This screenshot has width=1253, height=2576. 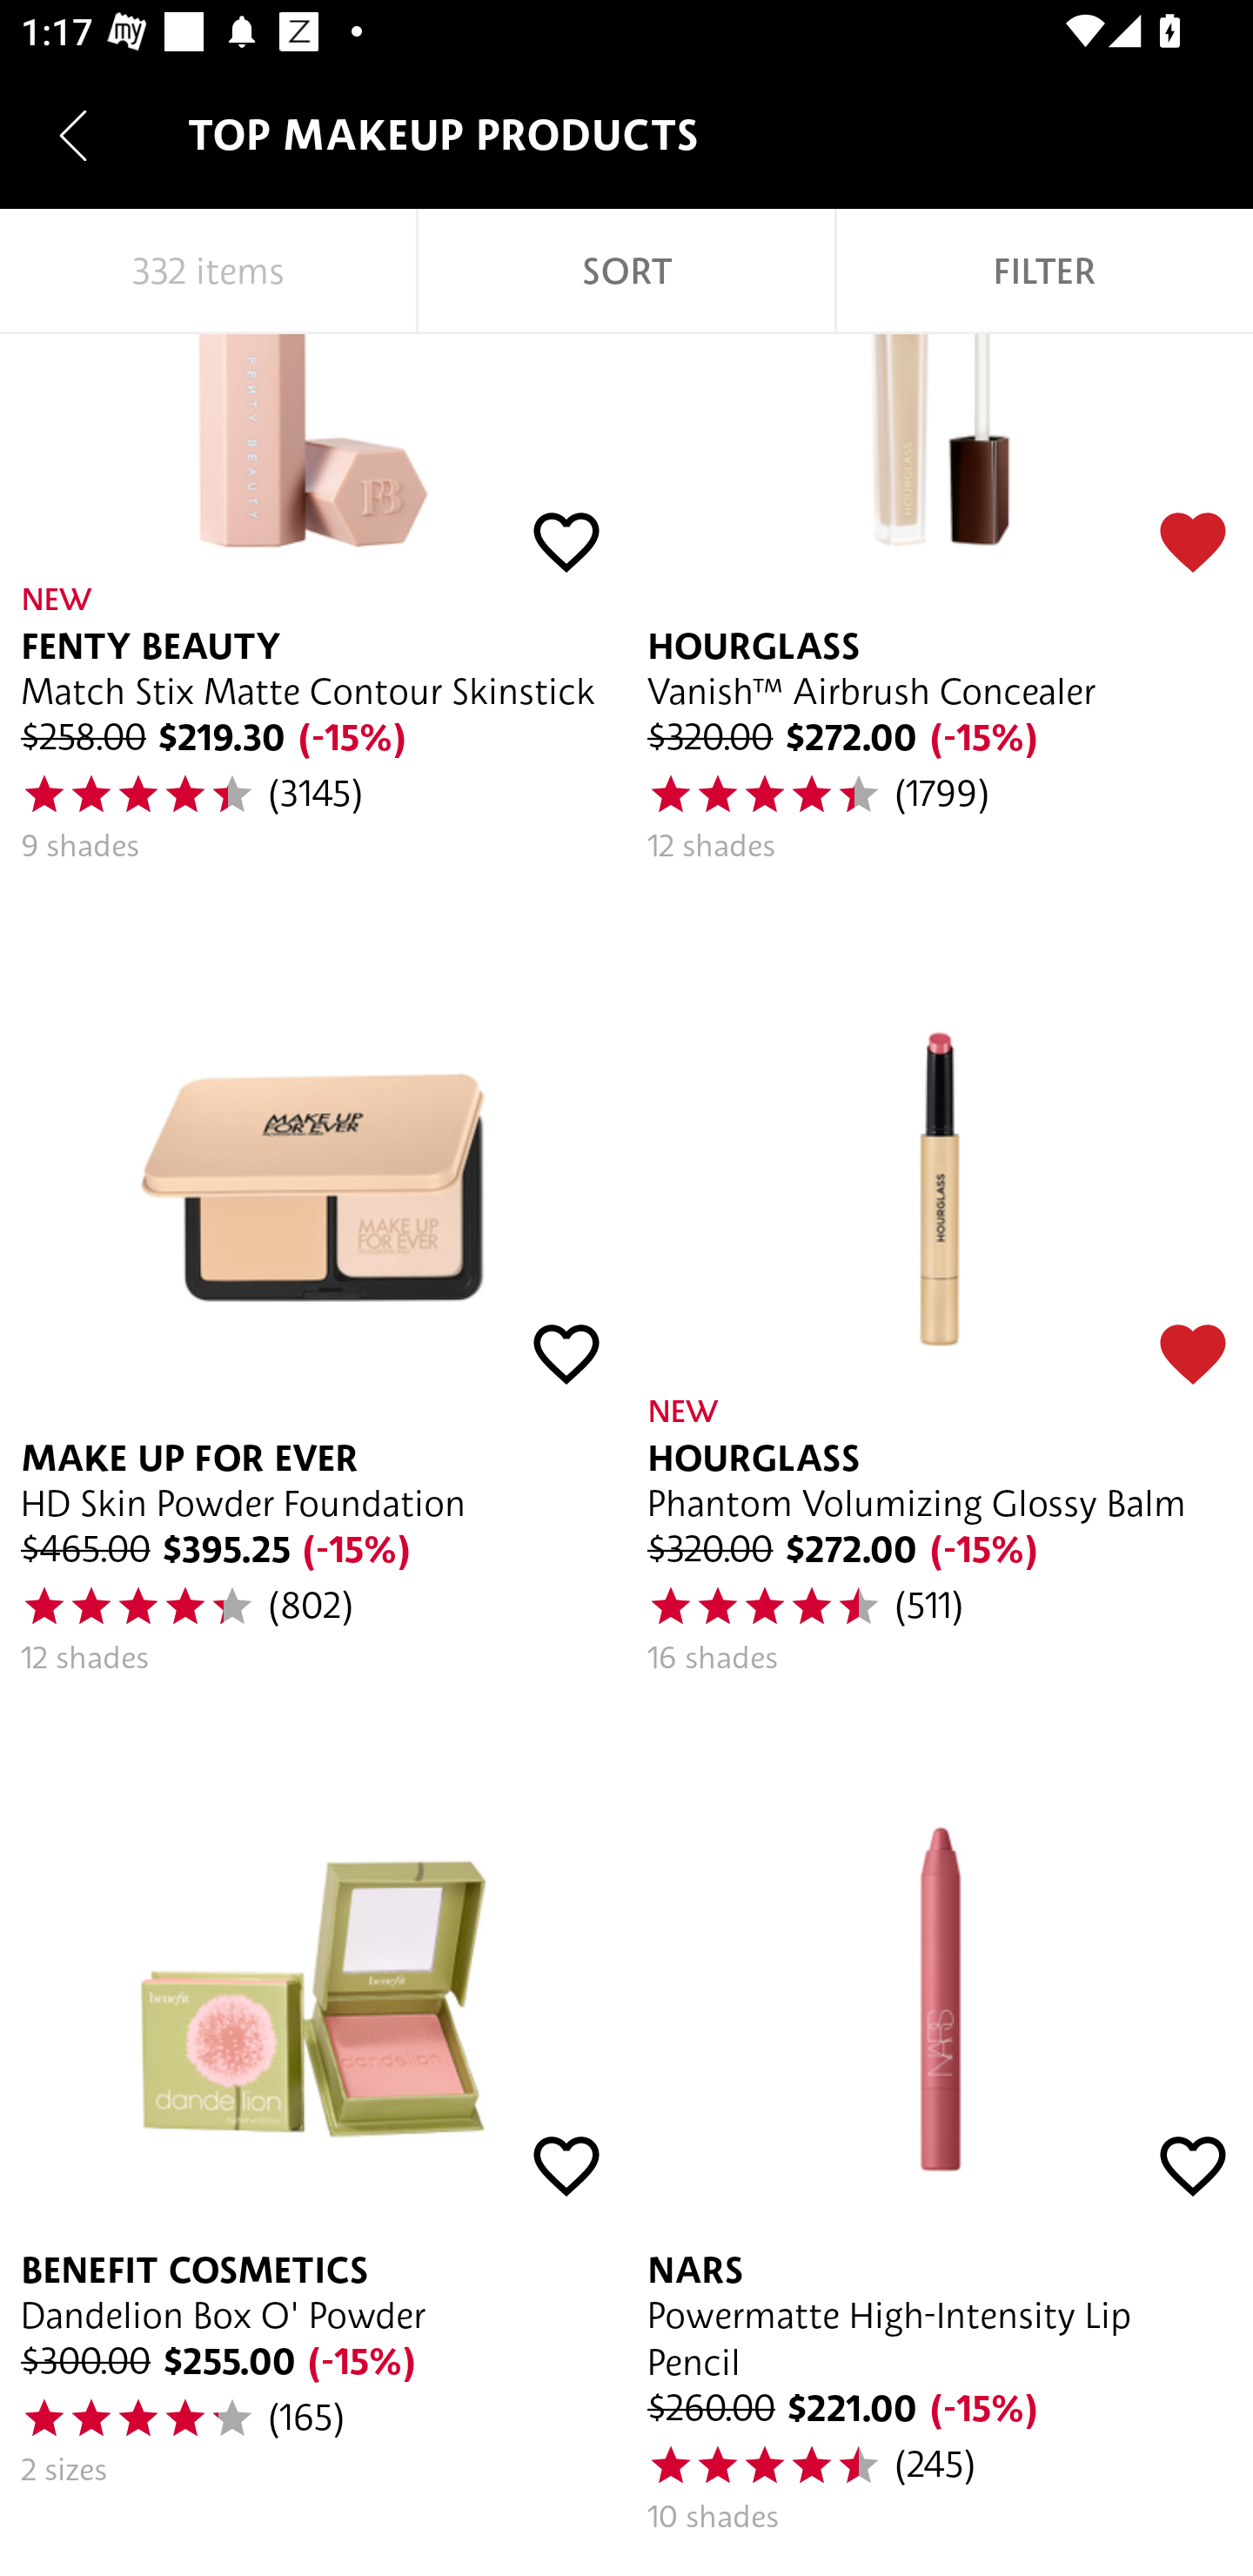 I want to click on FILTER, so click(x=1044, y=272).